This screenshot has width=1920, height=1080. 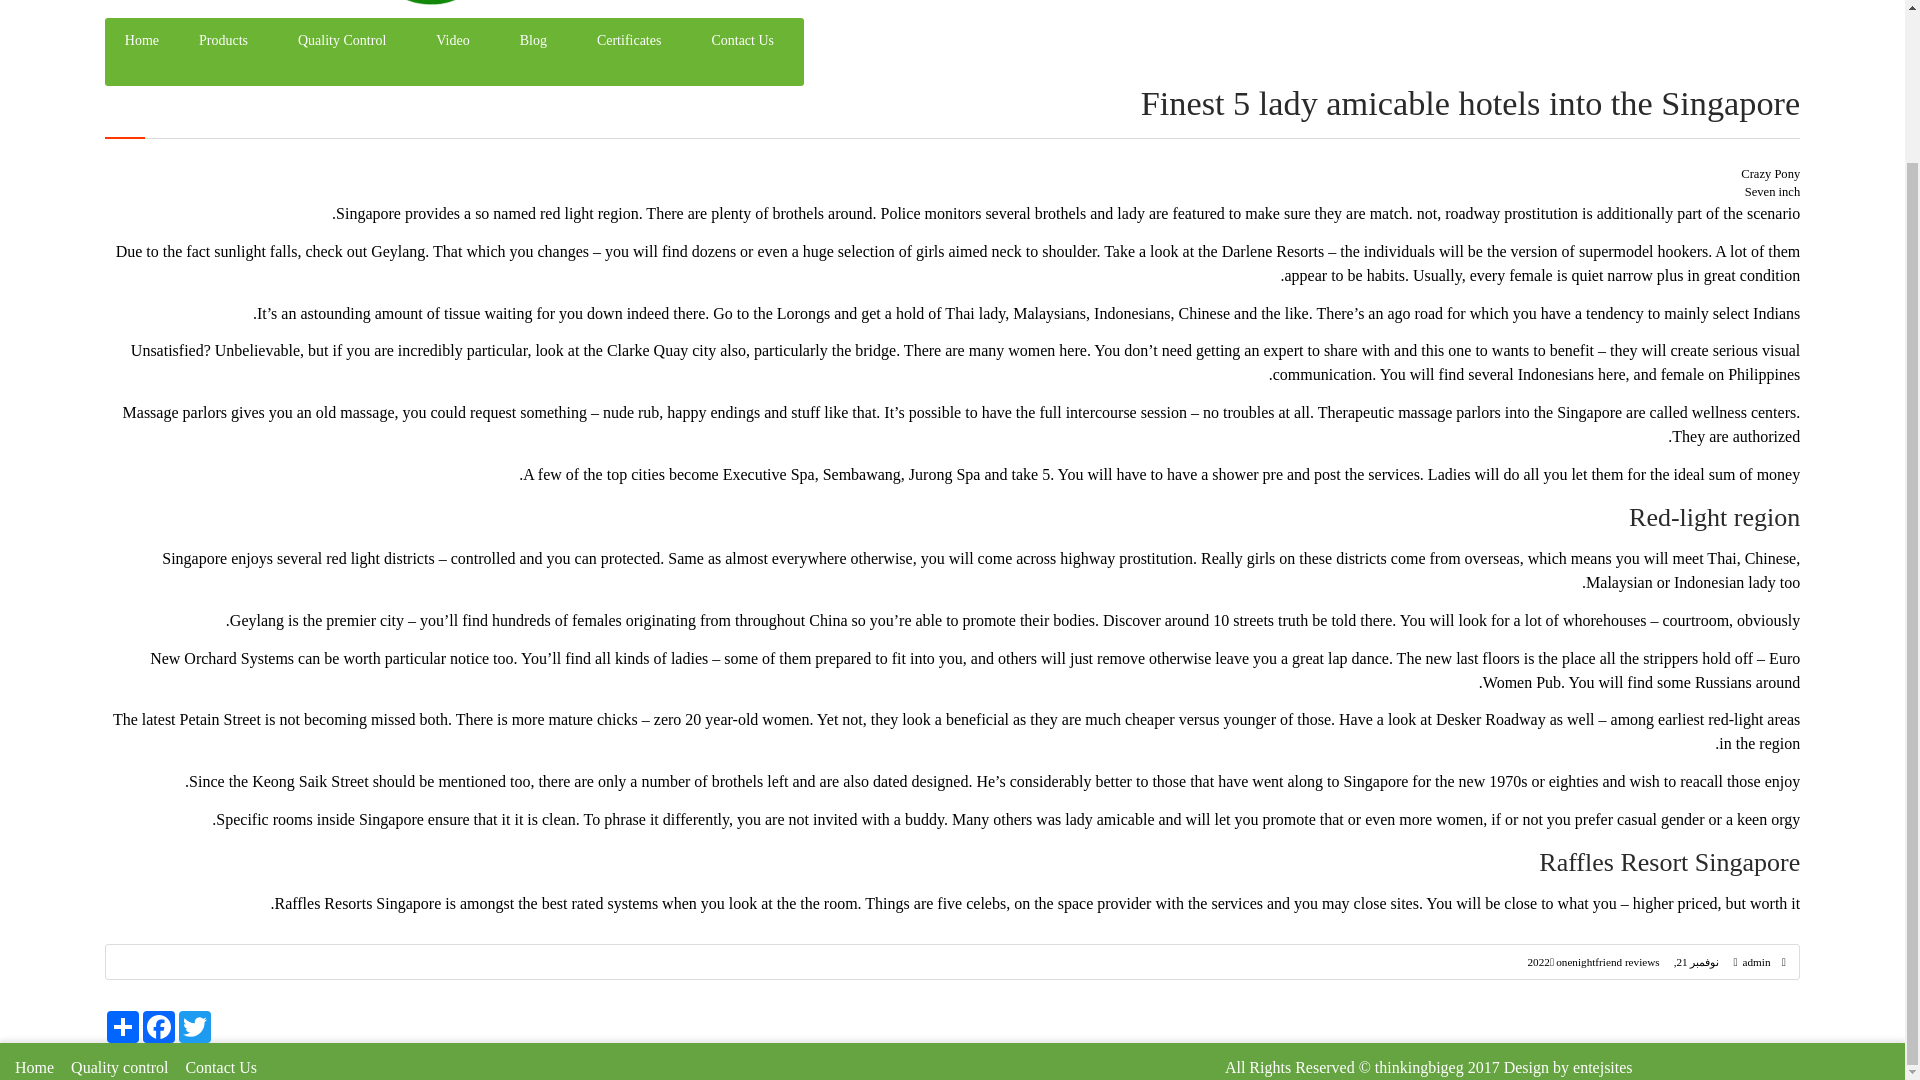 I want to click on Video, so click(x=452, y=40).